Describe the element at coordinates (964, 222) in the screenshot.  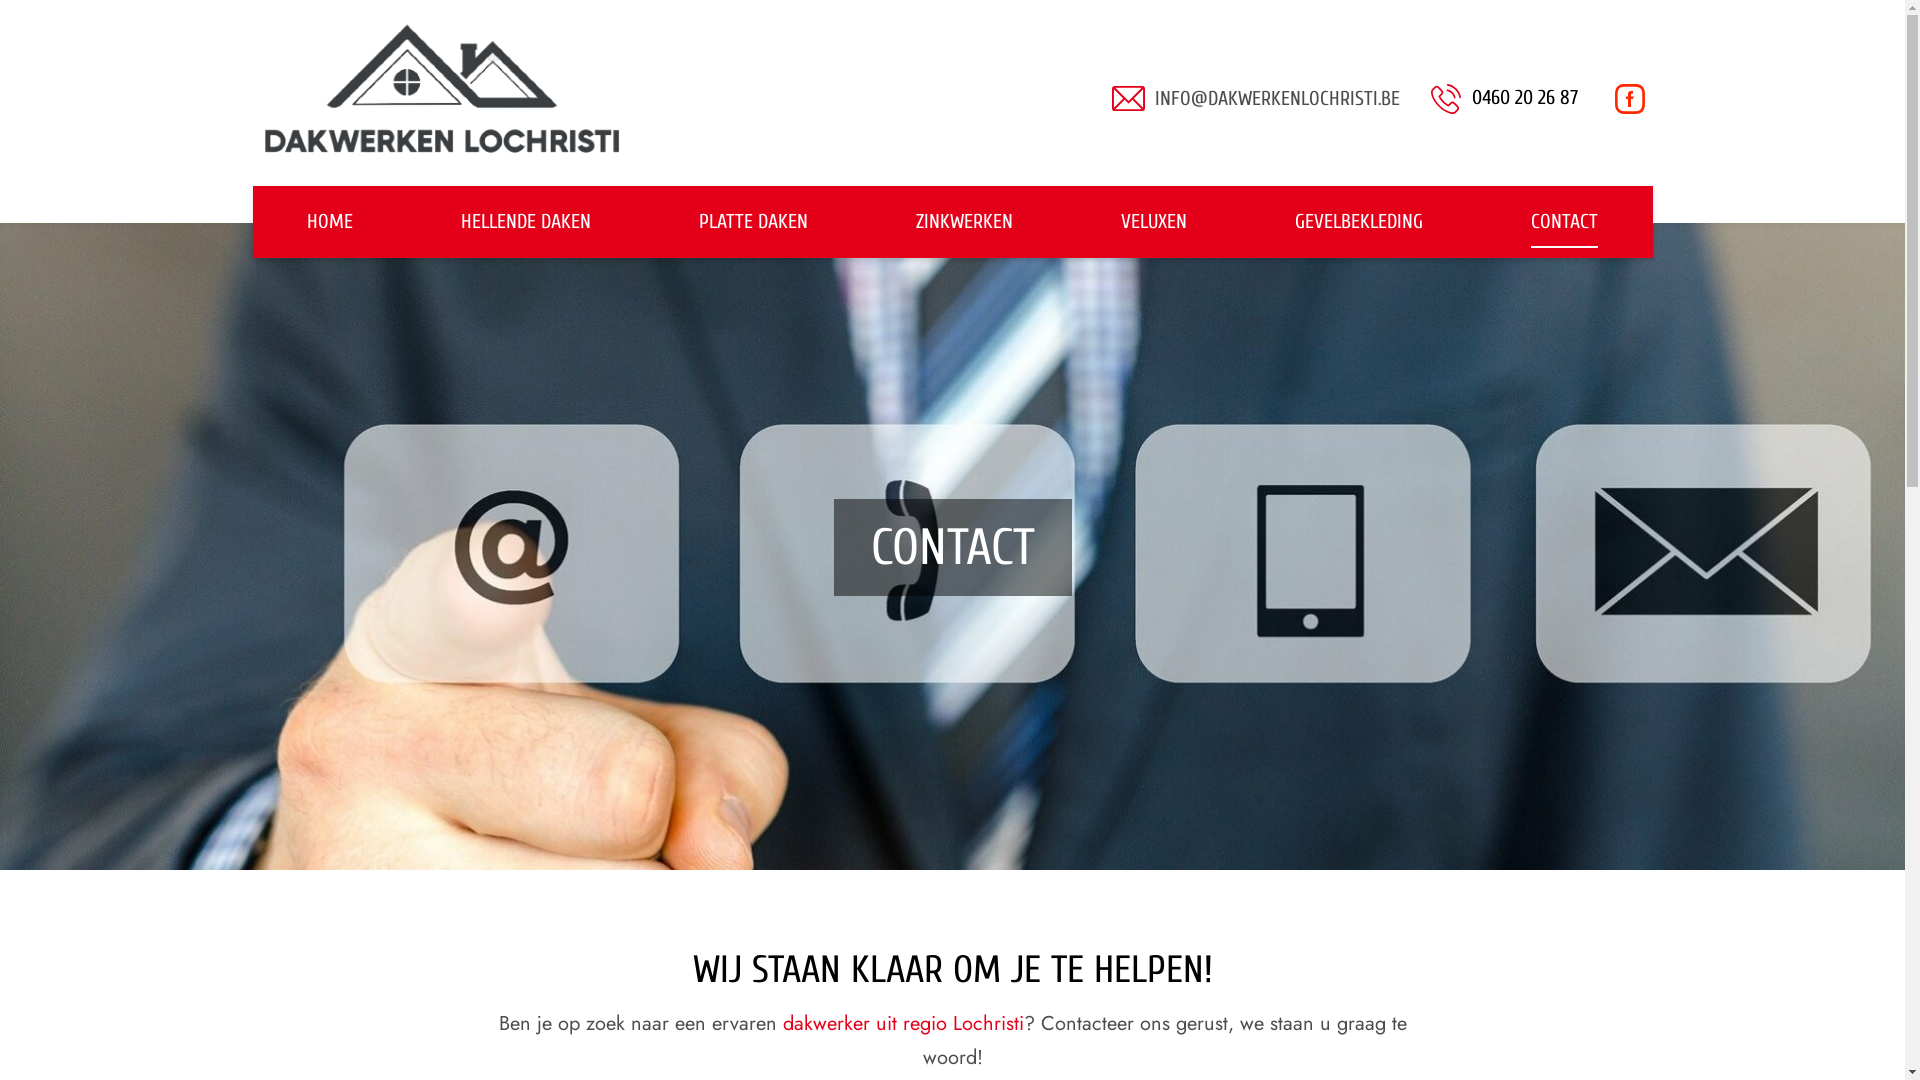
I see `ZINKWERKEN` at that location.